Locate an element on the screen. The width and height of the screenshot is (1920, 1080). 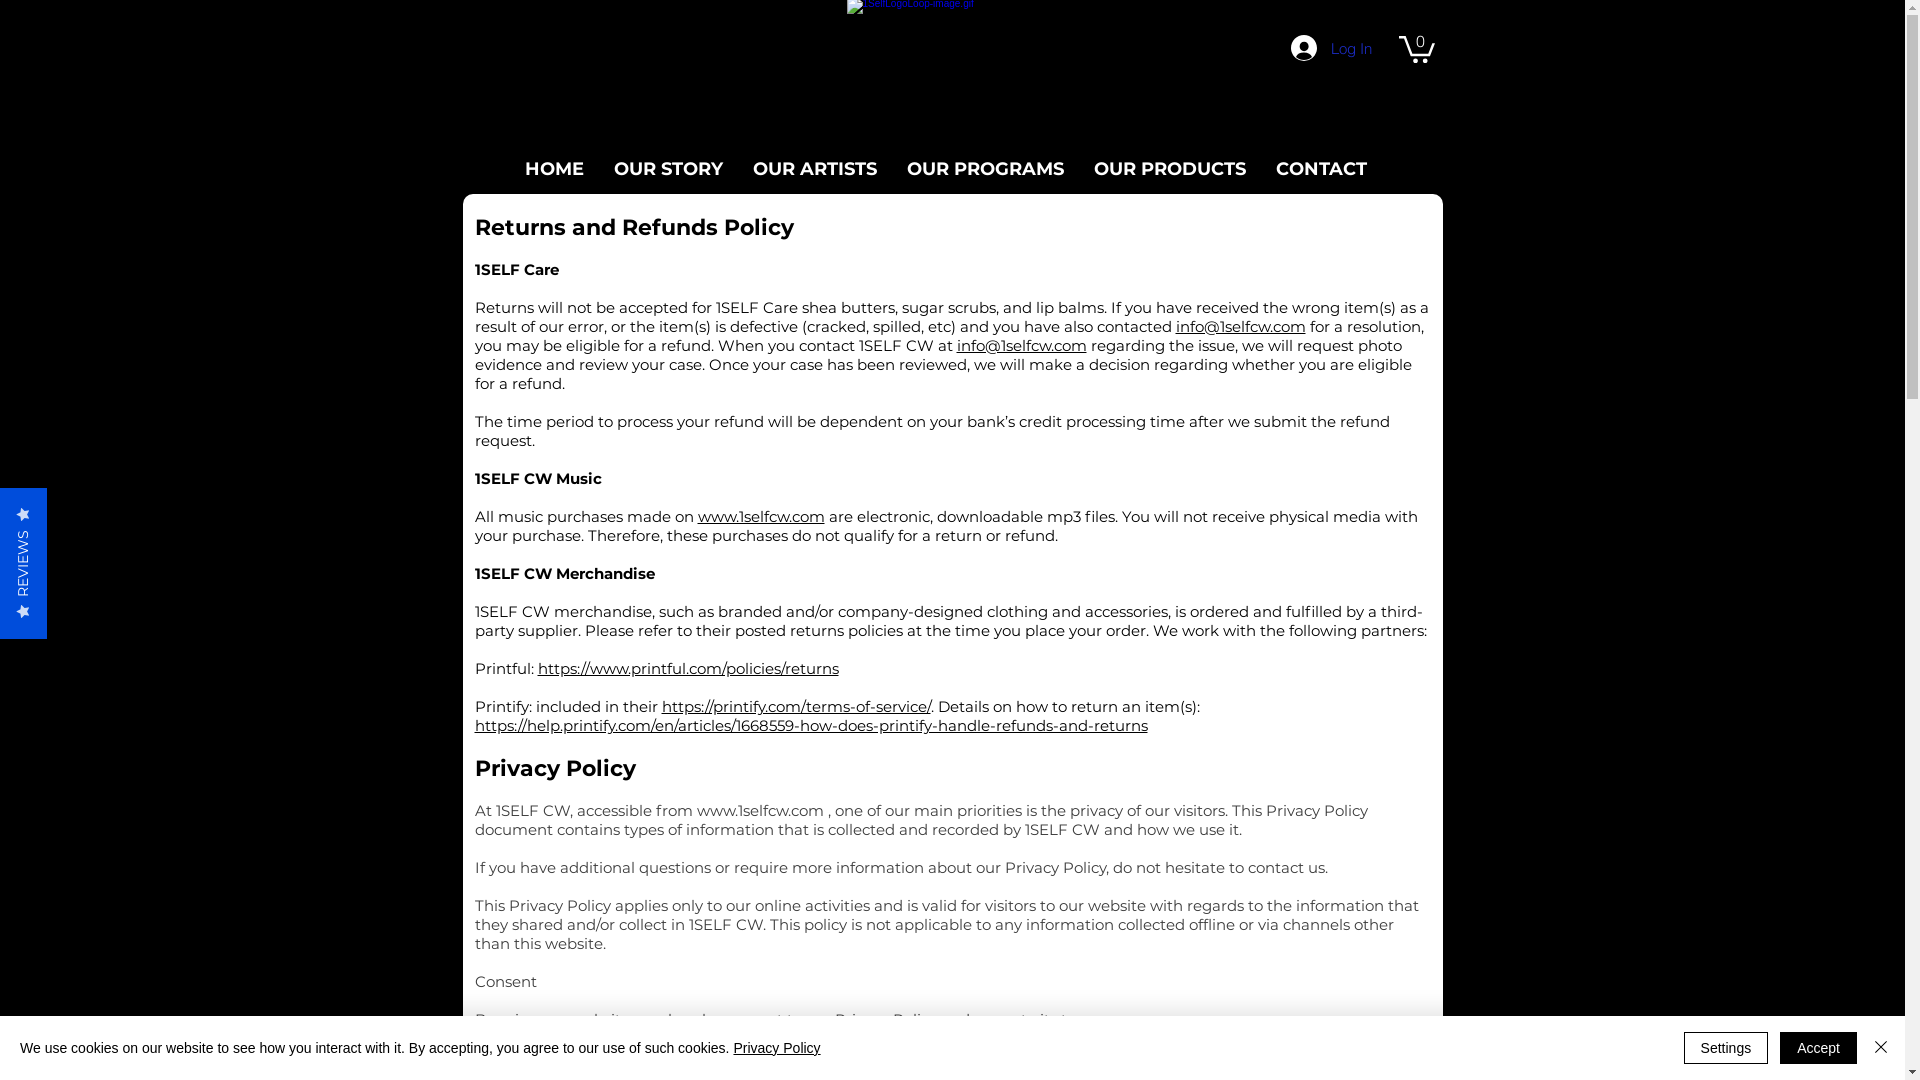
Settings is located at coordinates (1726, 1048).